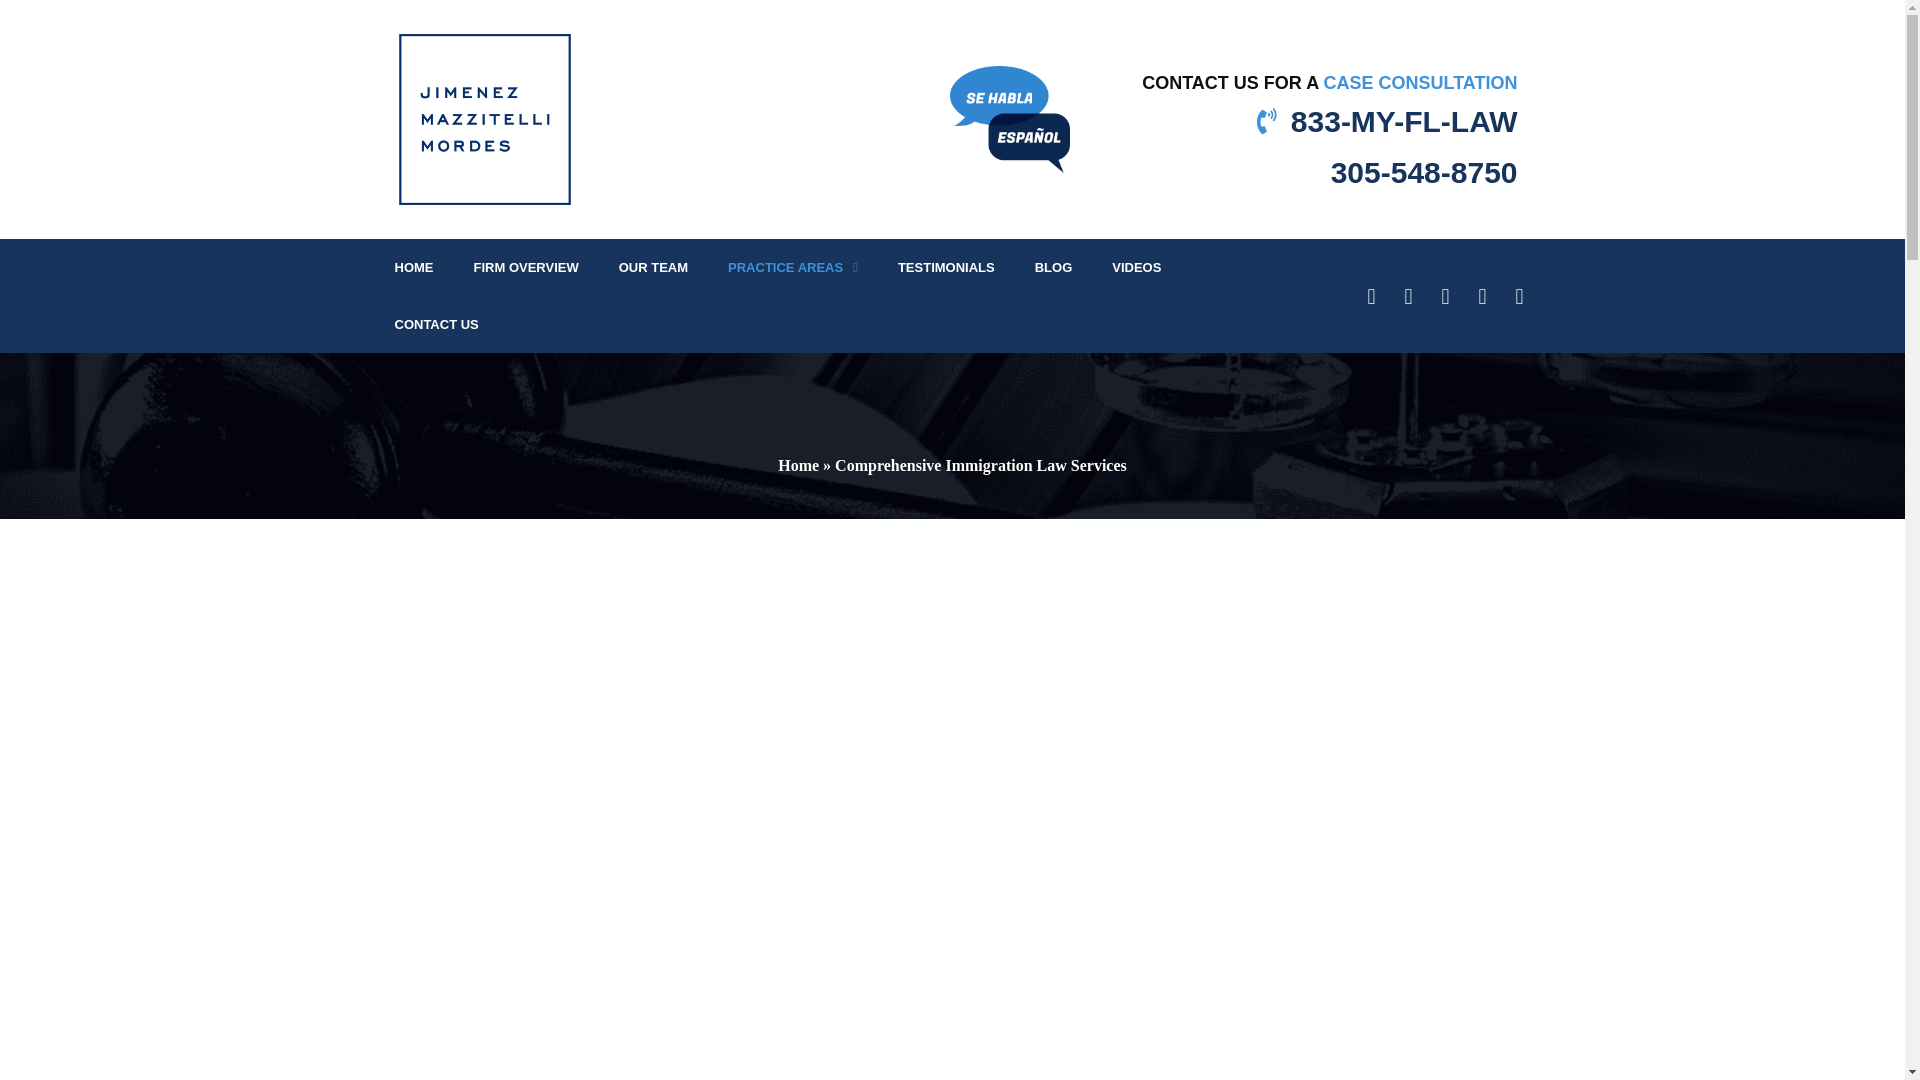  I want to click on JMM LOGO revised, so click(484, 120).